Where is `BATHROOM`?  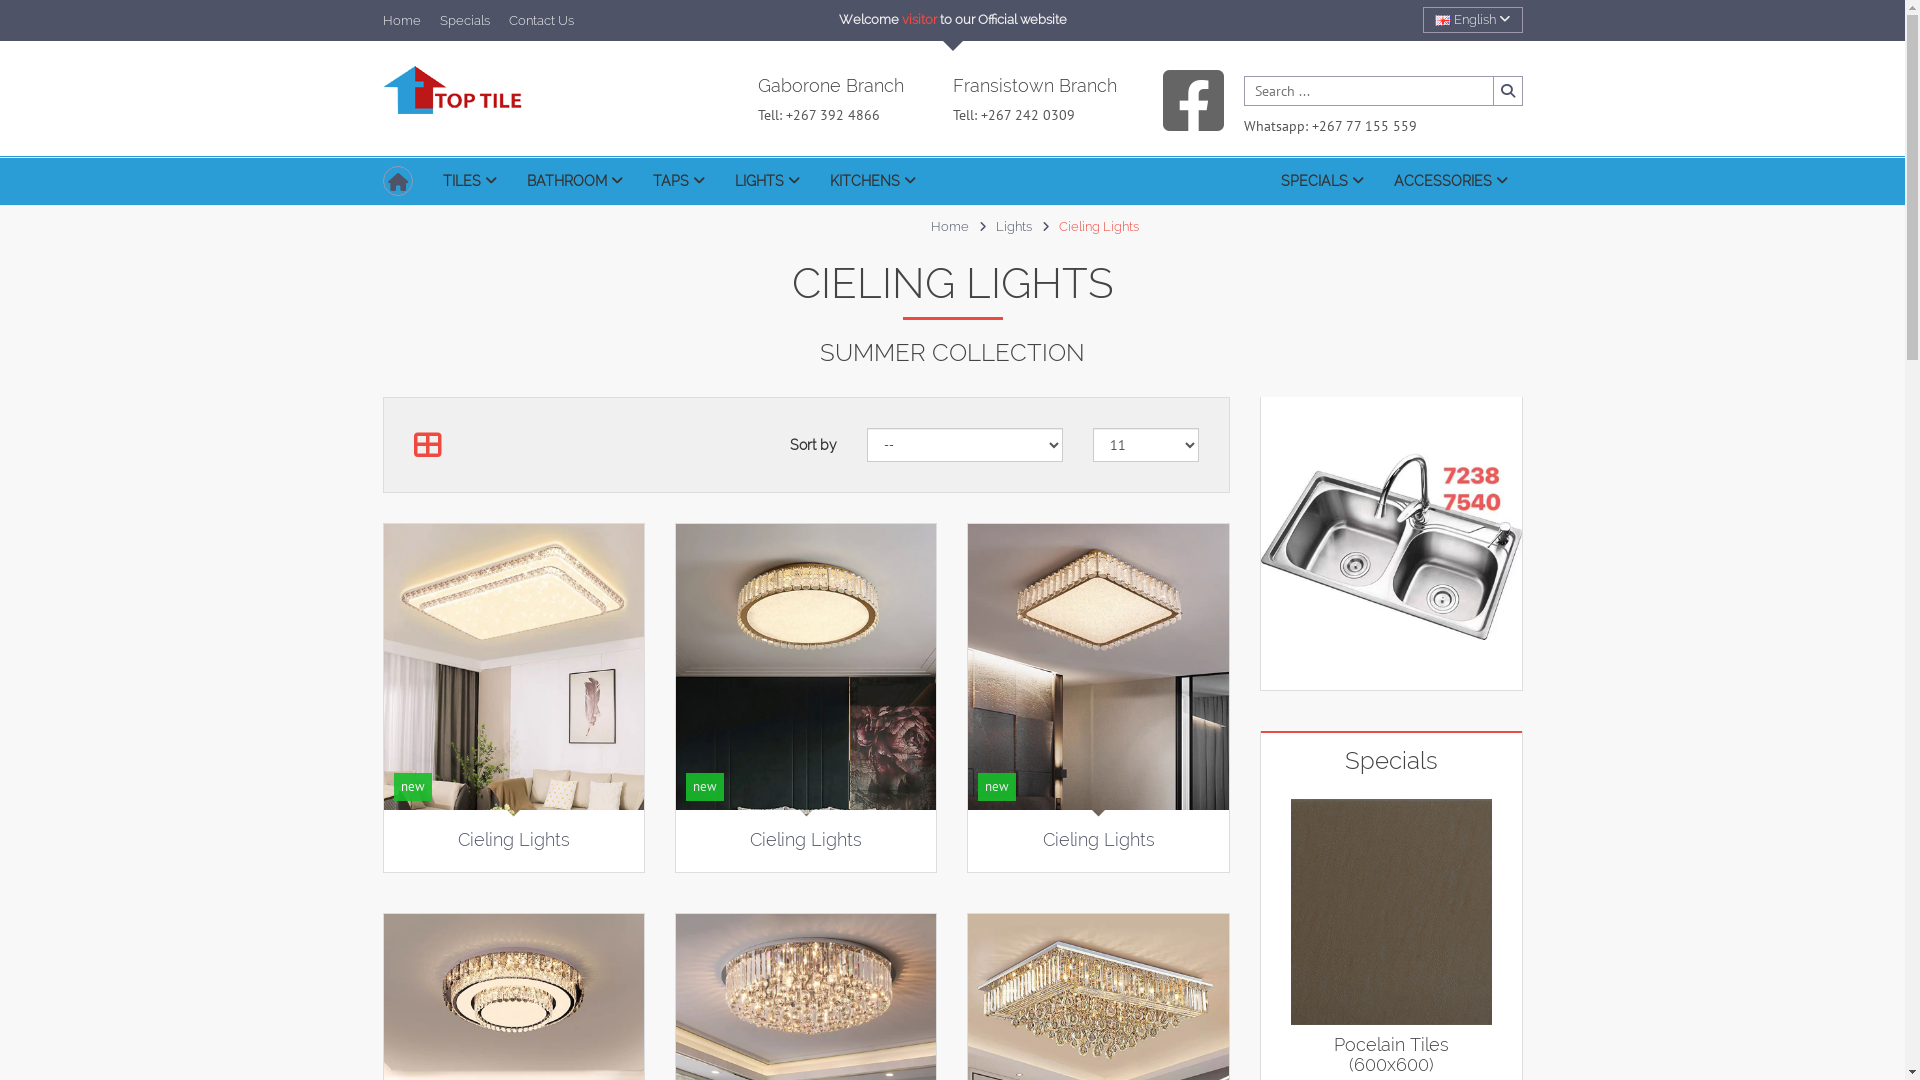
BATHROOM is located at coordinates (575, 180).